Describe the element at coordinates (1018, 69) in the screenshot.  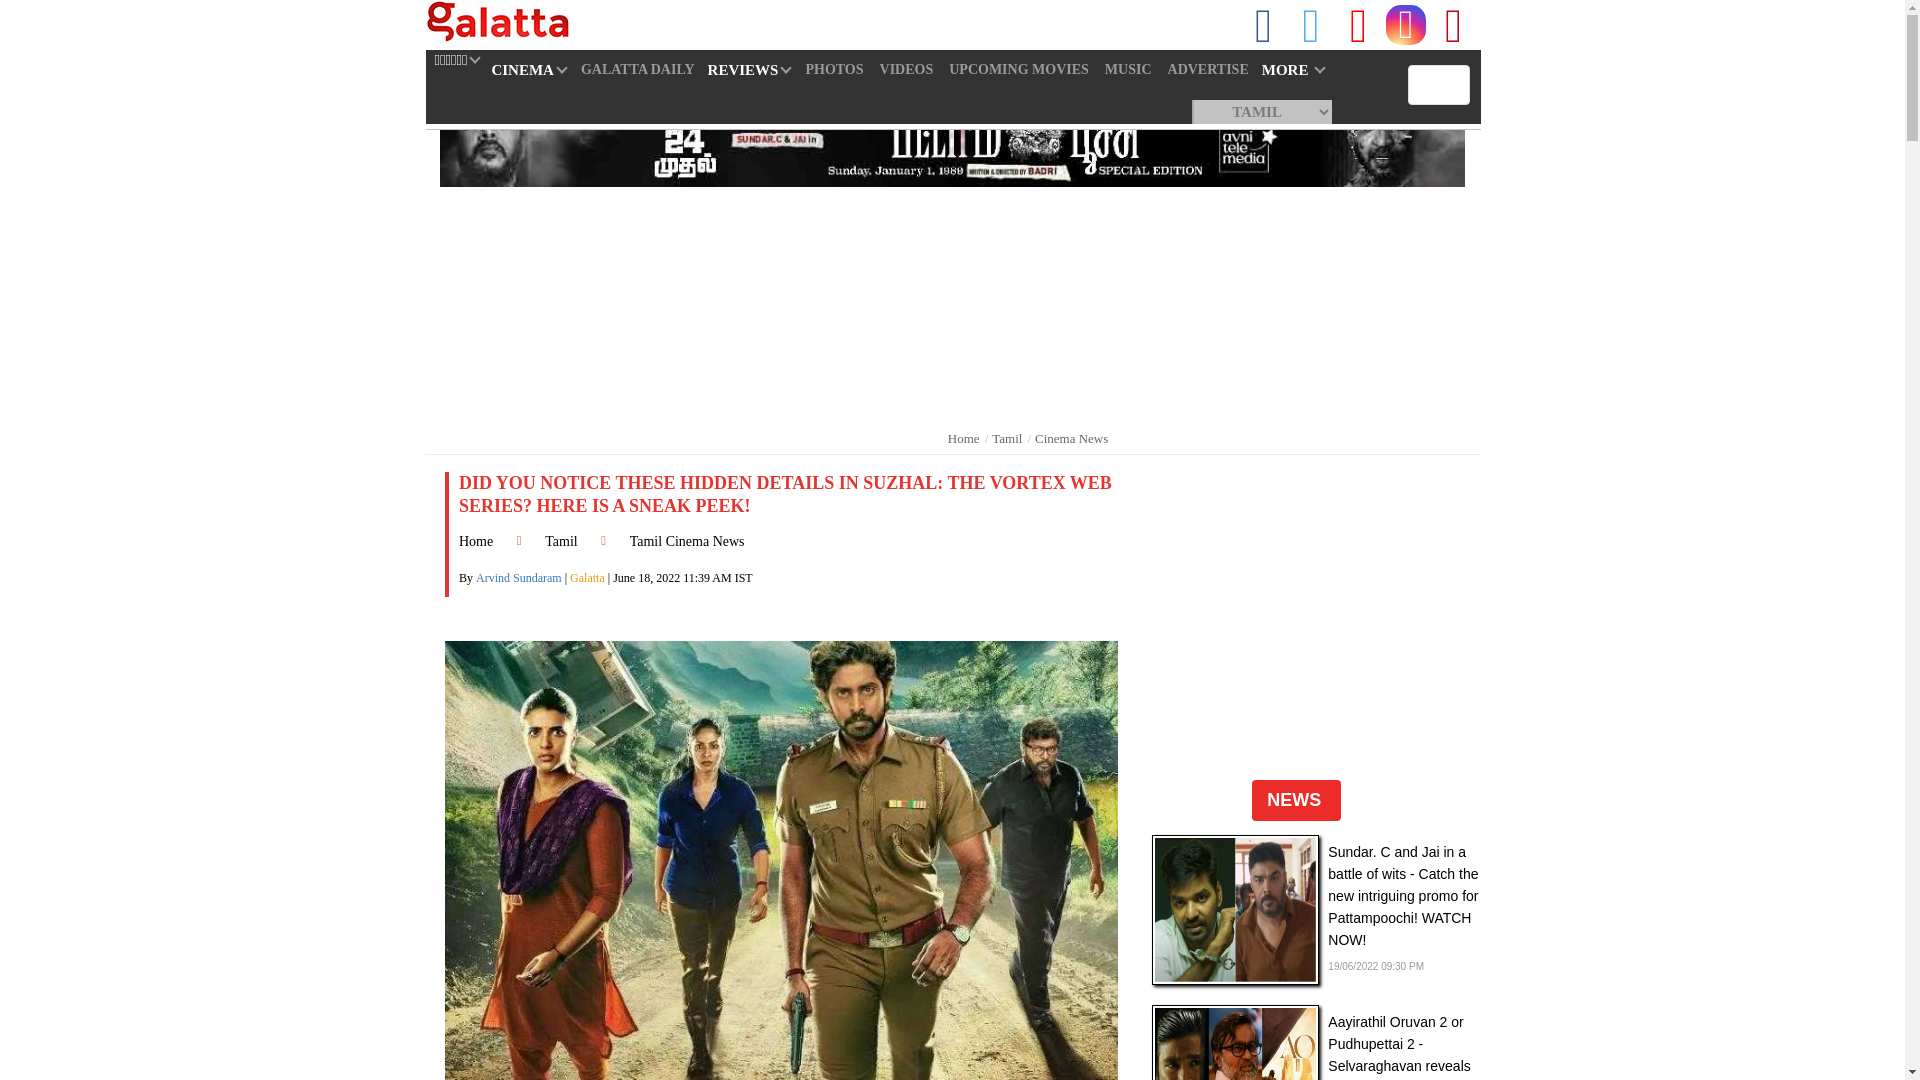
I see `UPCOMING MOVIES` at that location.